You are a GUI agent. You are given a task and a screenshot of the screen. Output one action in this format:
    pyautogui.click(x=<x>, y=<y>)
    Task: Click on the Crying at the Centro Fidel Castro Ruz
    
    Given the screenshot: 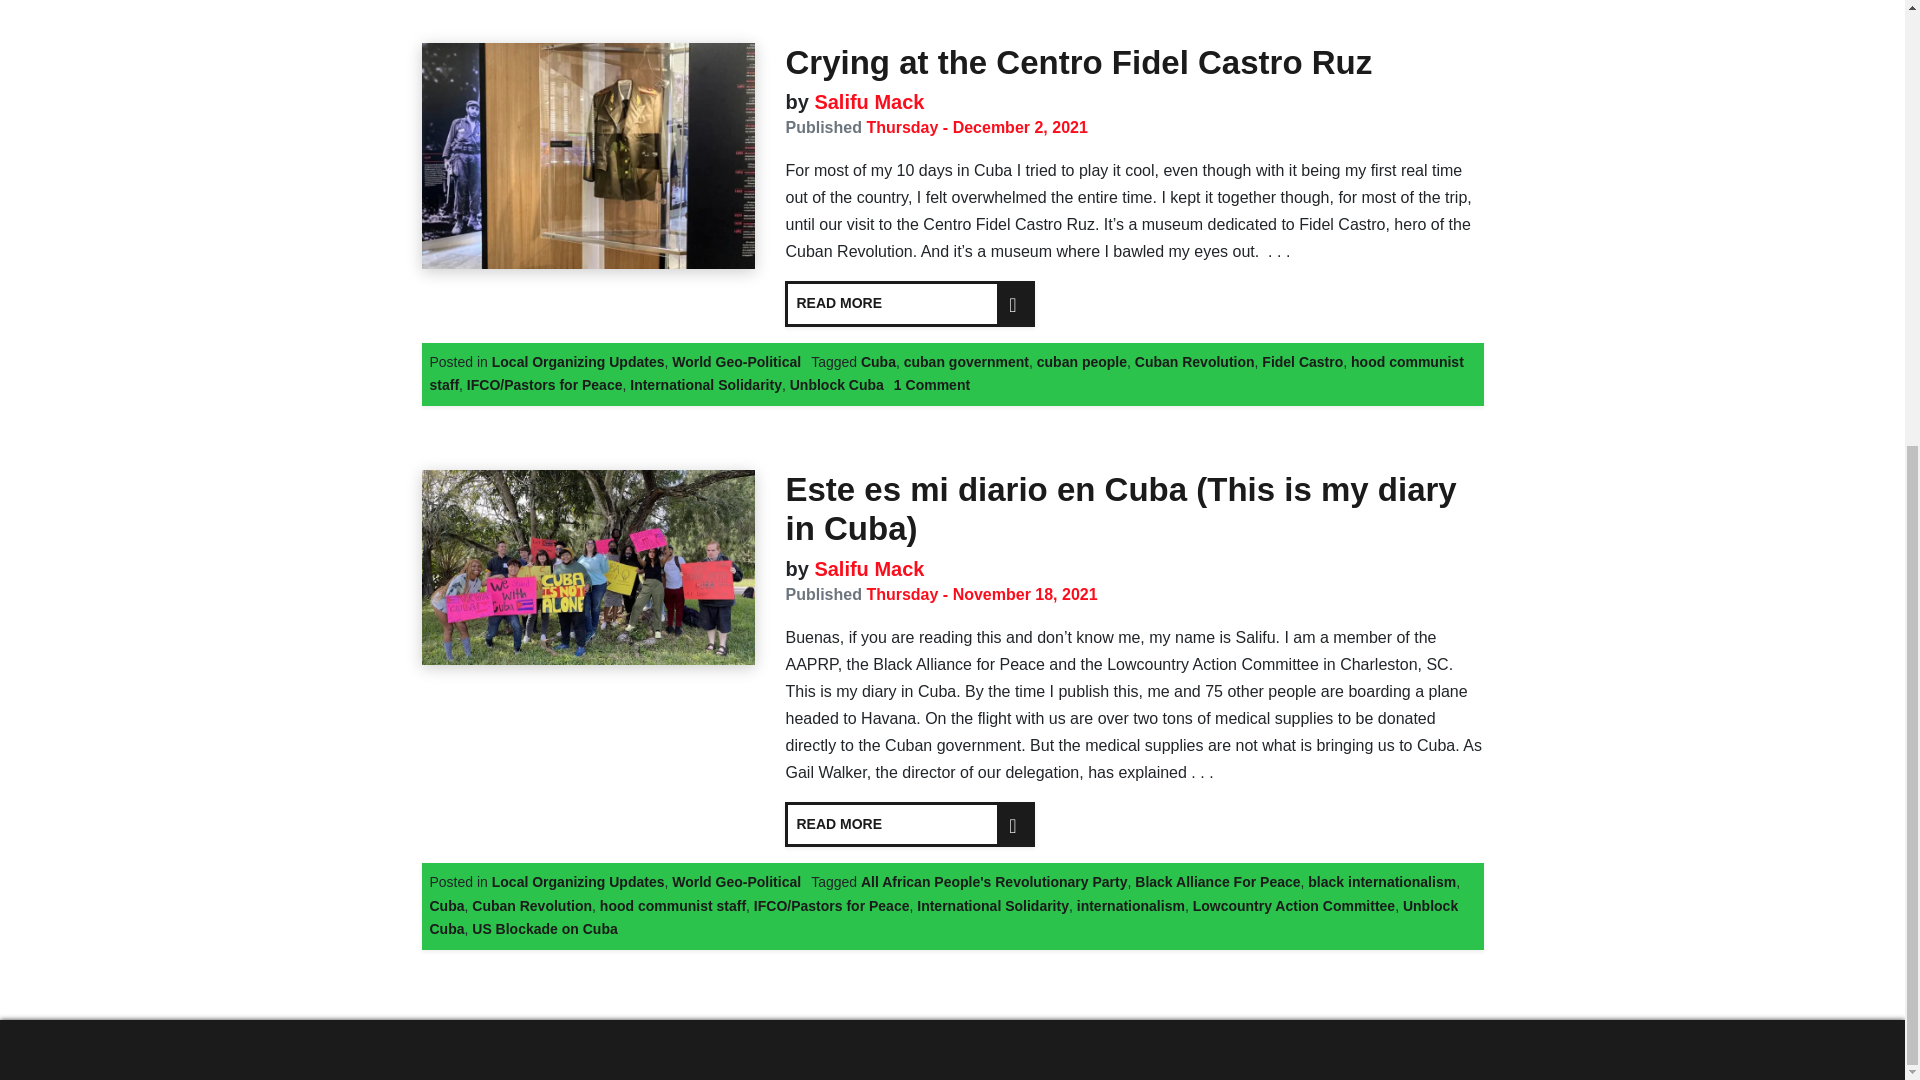 What is the action you would take?
    pyautogui.click(x=1078, y=62)
    